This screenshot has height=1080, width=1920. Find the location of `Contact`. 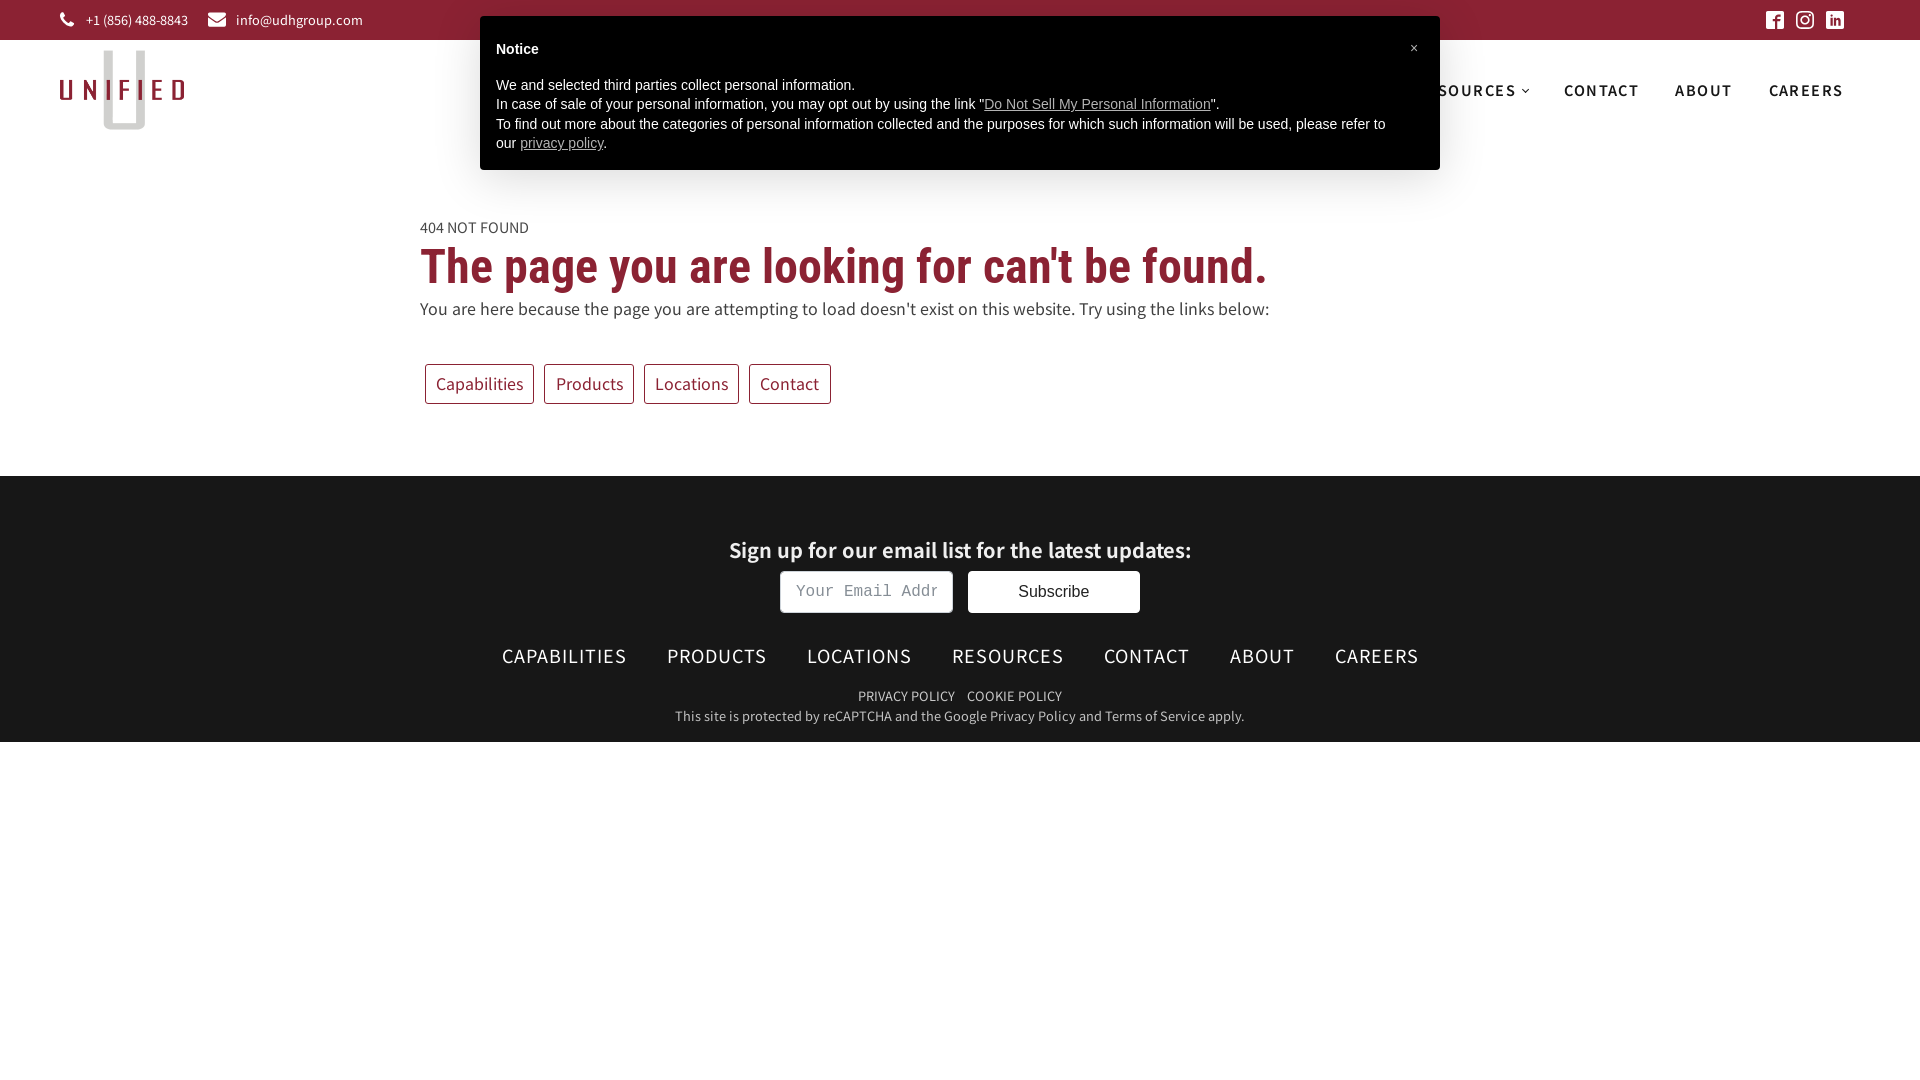

Contact is located at coordinates (790, 384).